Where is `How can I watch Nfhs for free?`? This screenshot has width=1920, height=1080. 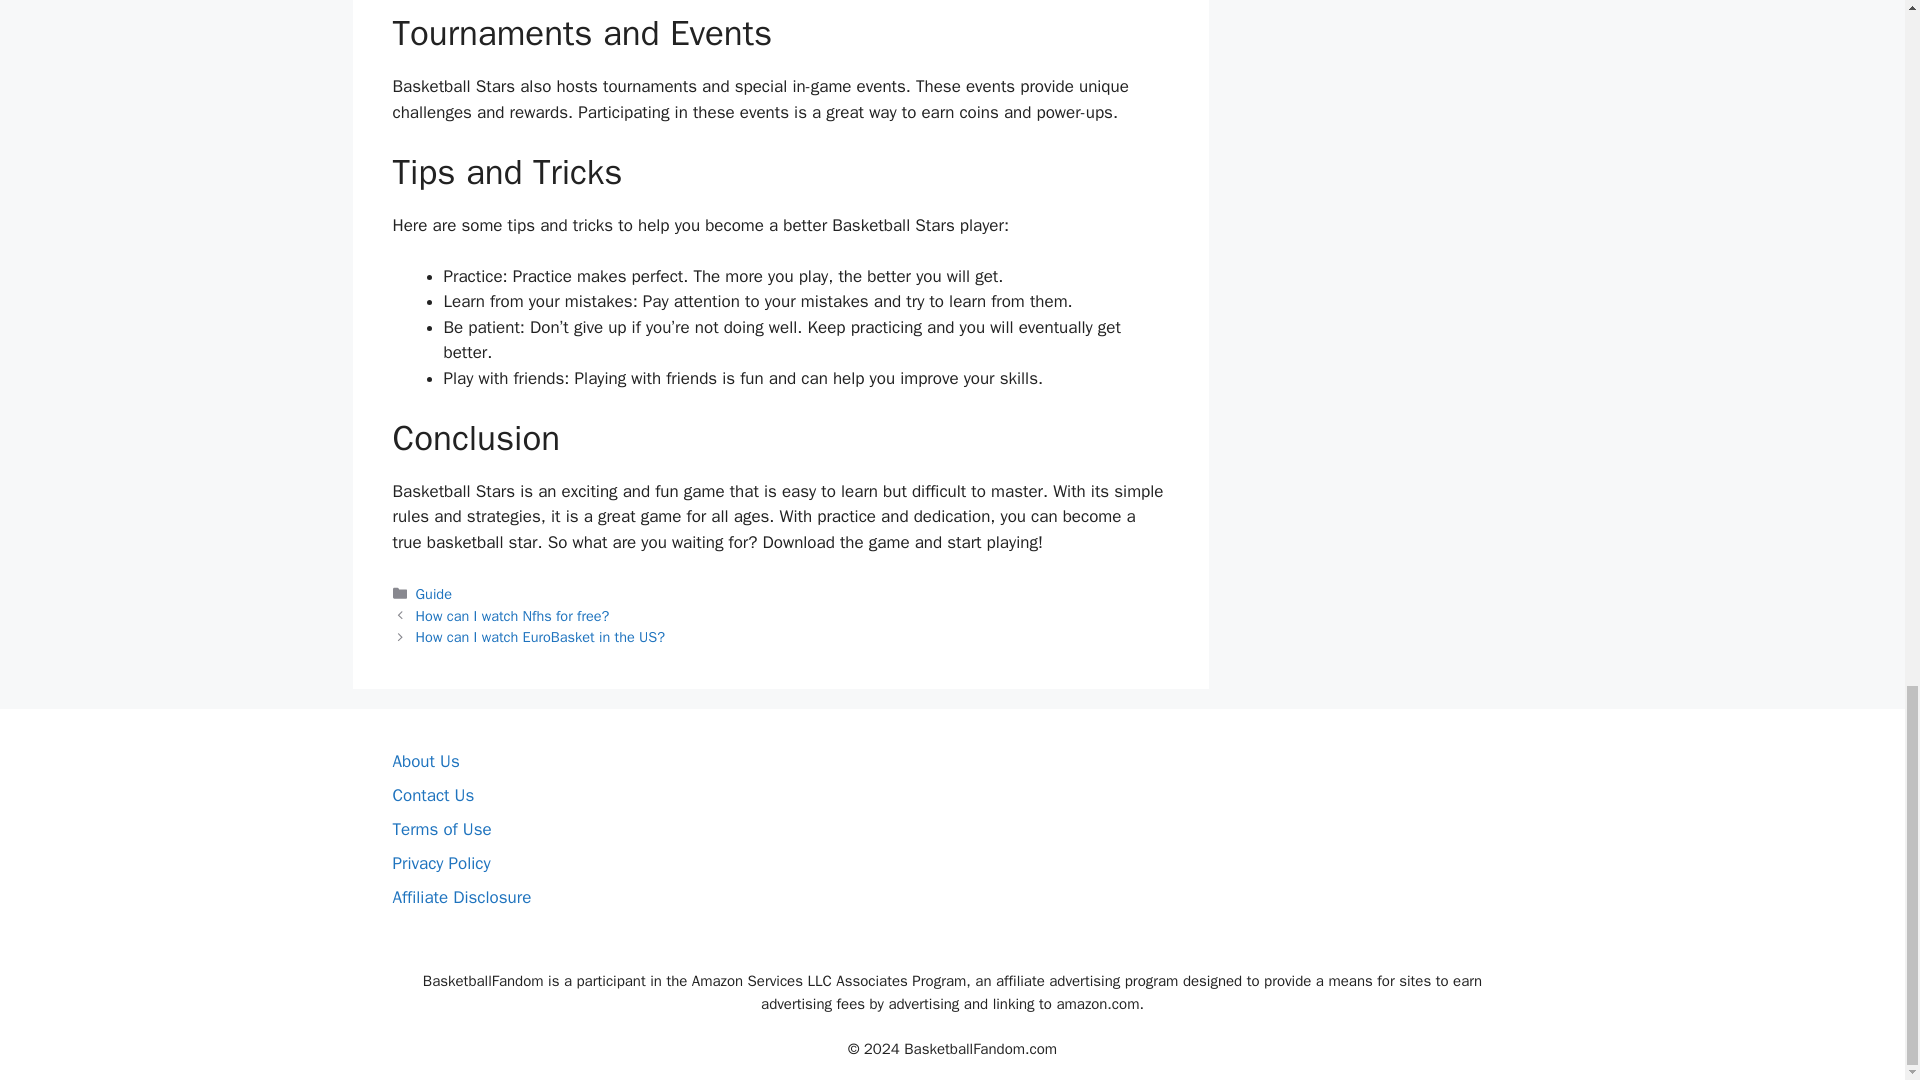 How can I watch Nfhs for free? is located at coordinates (513, 616).